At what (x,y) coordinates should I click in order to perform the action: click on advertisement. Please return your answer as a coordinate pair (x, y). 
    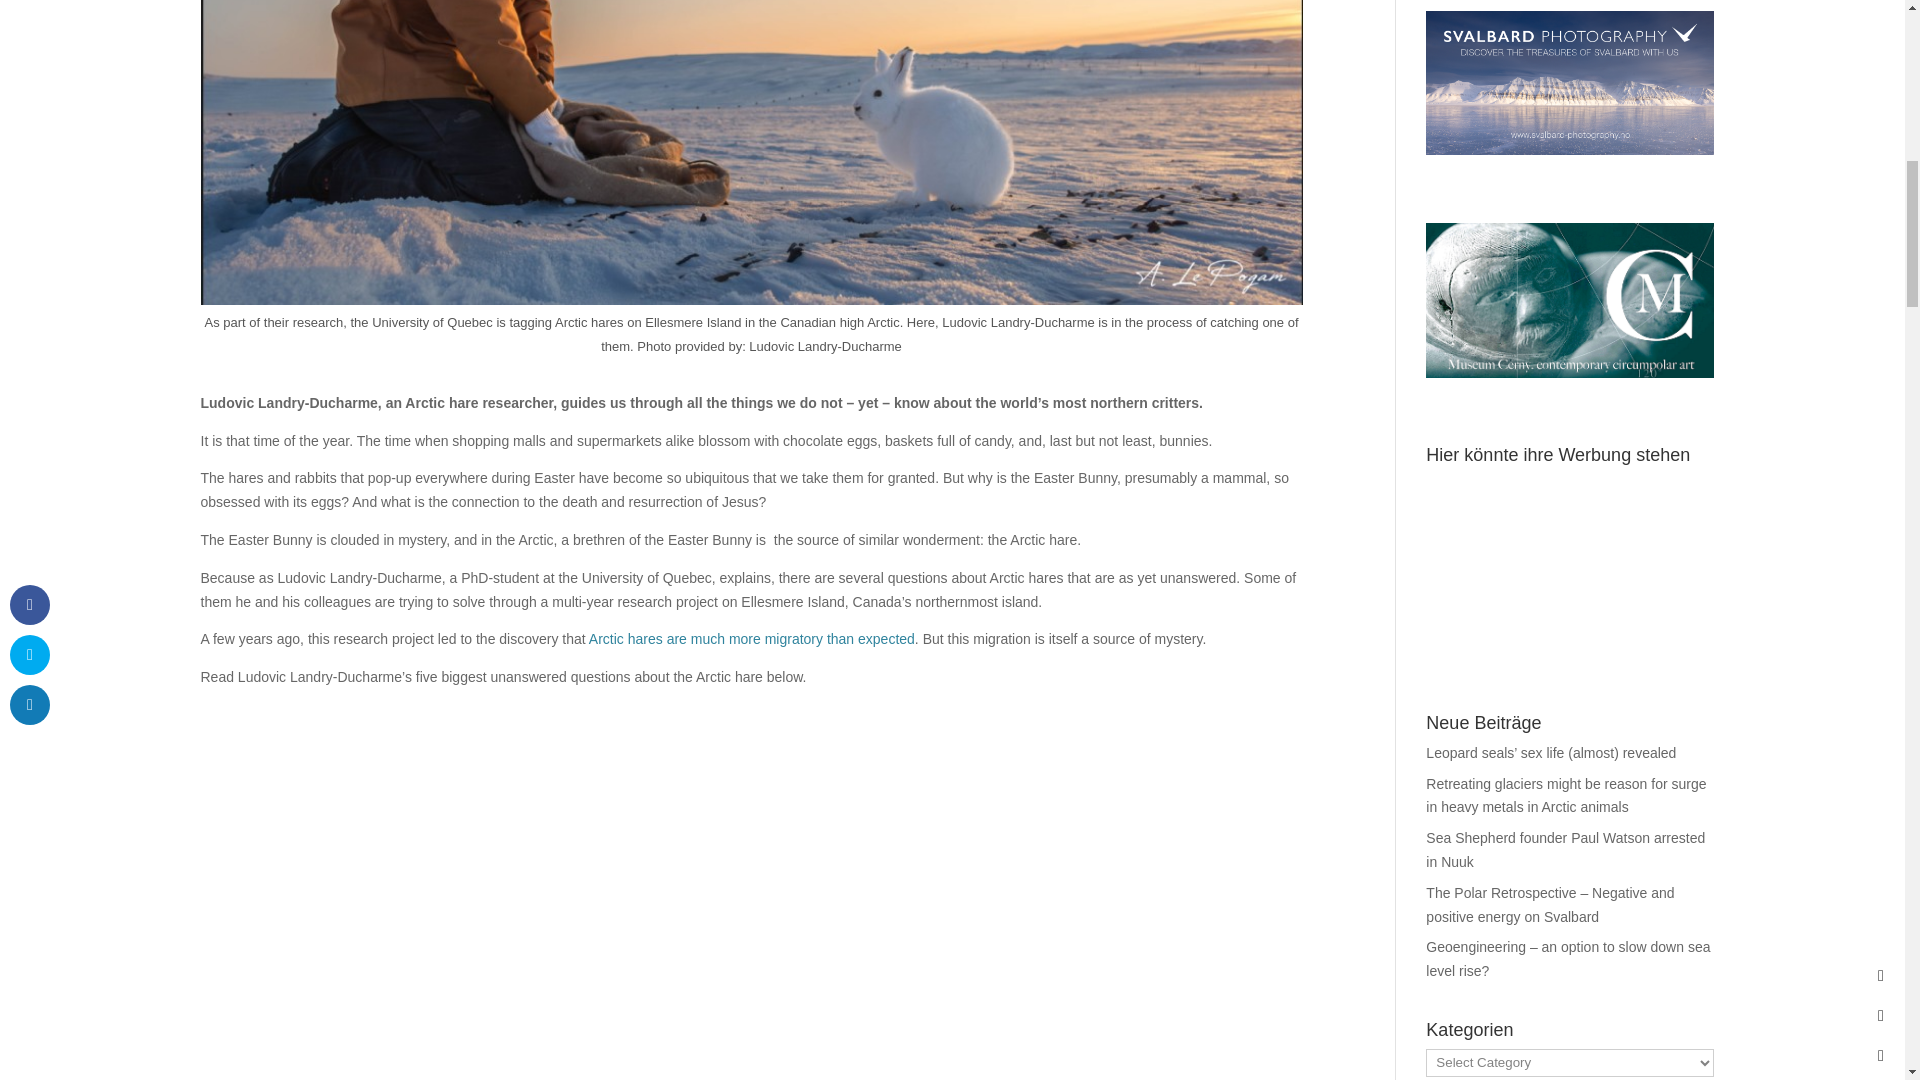
    Looking at the image, I should click on (1570, 570).